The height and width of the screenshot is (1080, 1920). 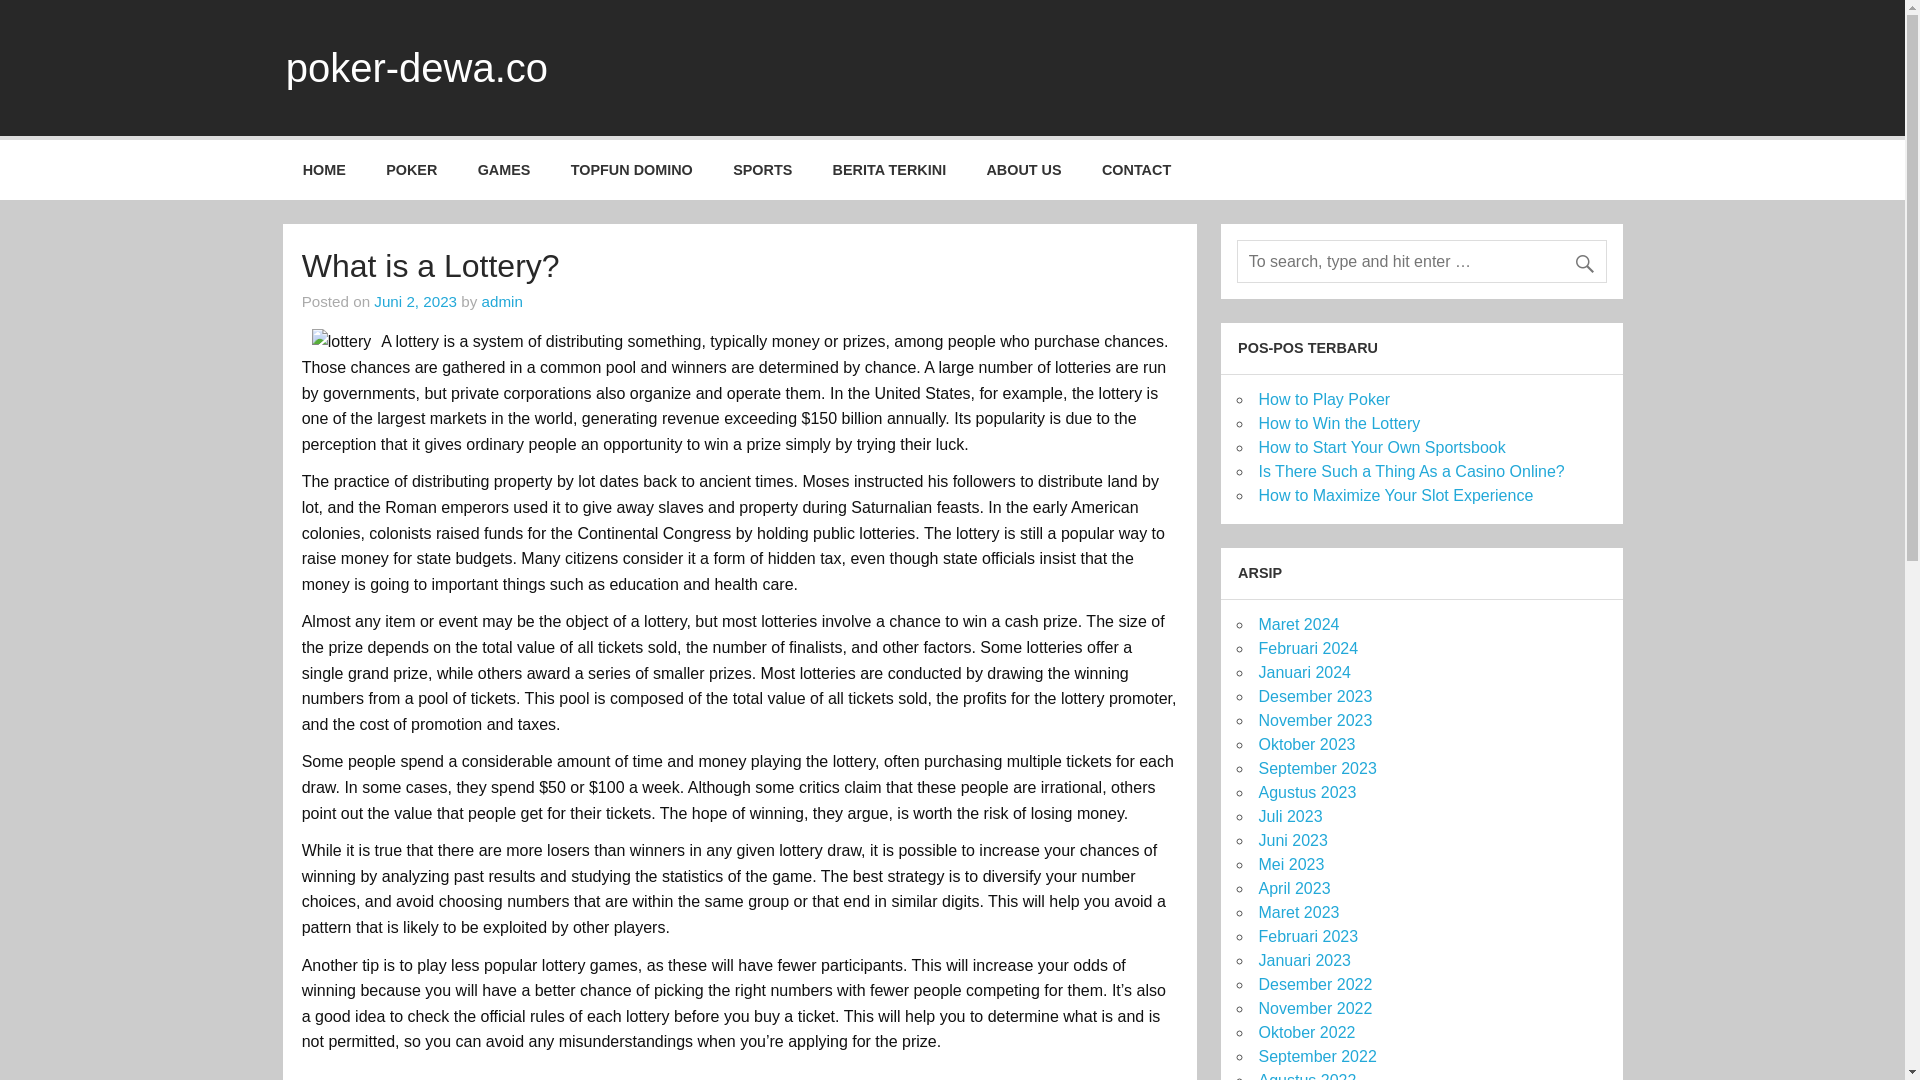 I want to click on Maret 2023, so click(x=1298, y=912).